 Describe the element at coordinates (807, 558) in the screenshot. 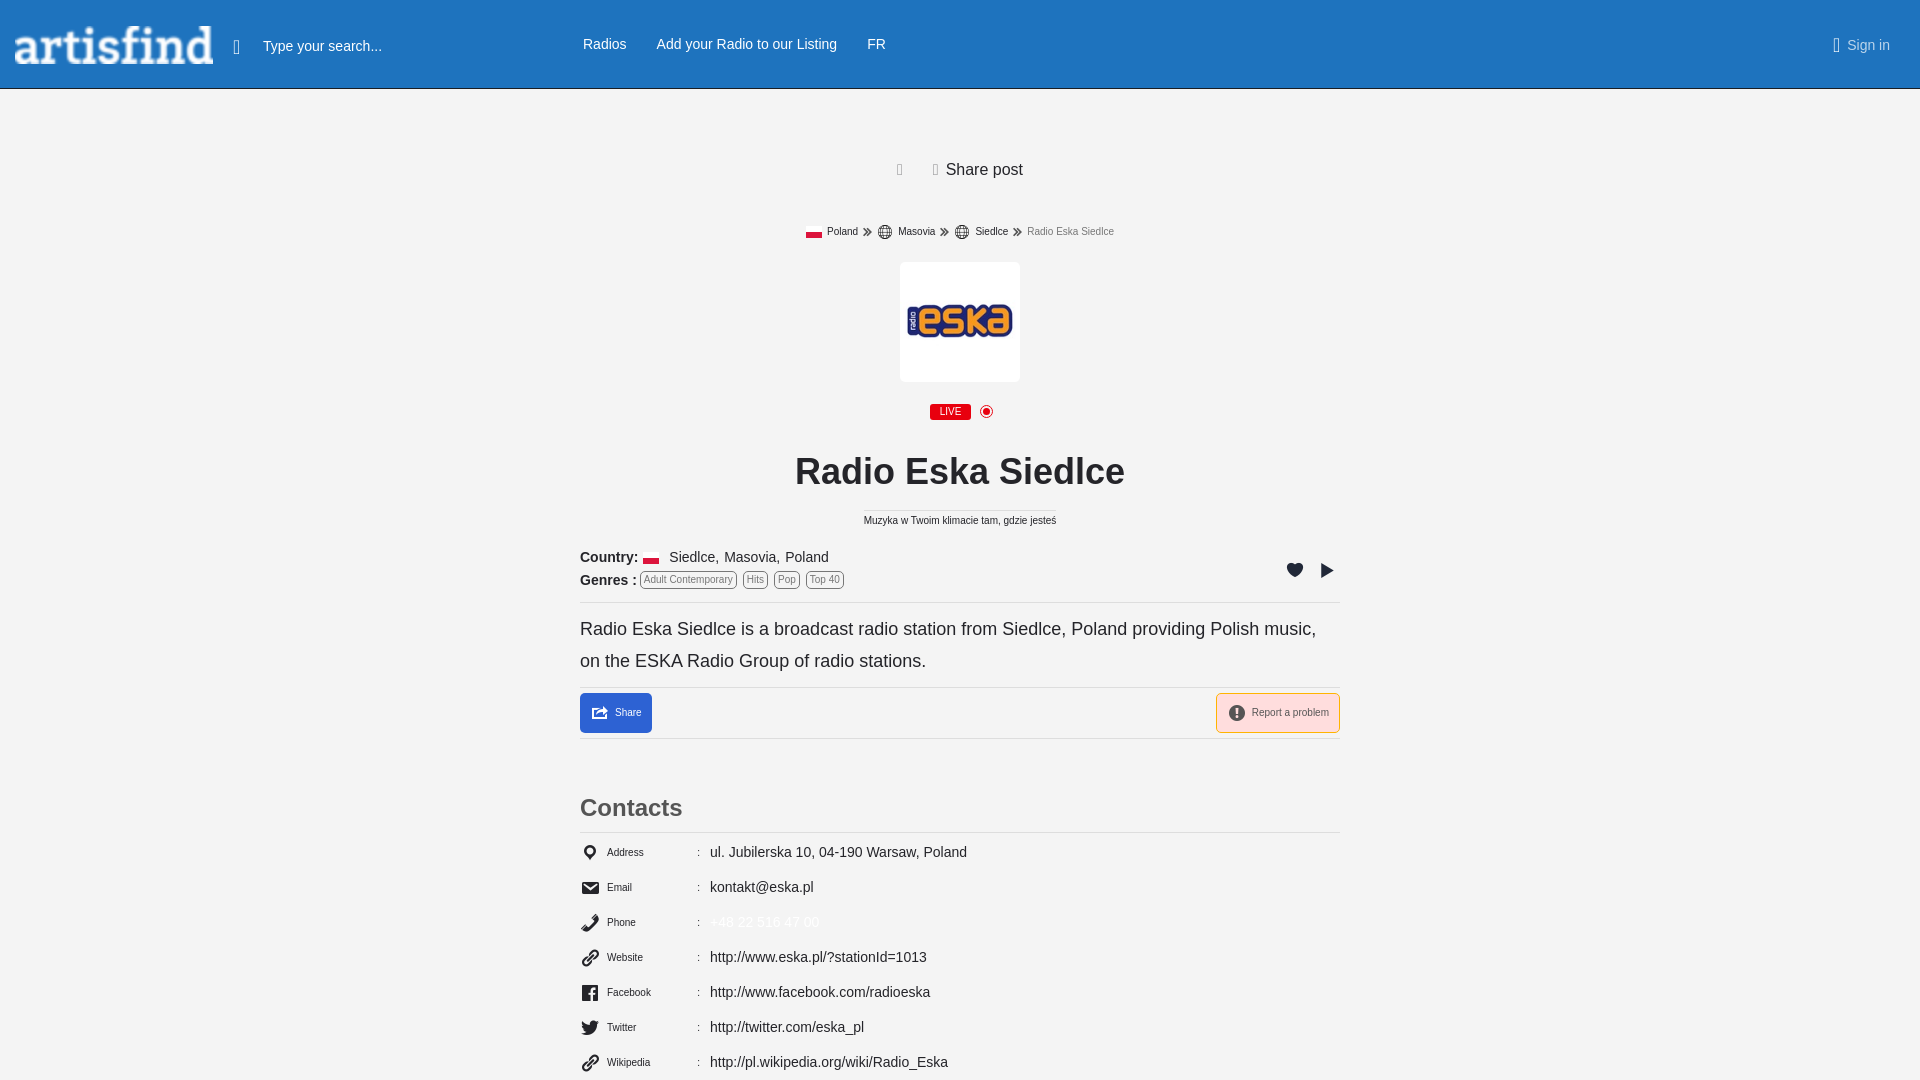

I see `Poland` at that location.